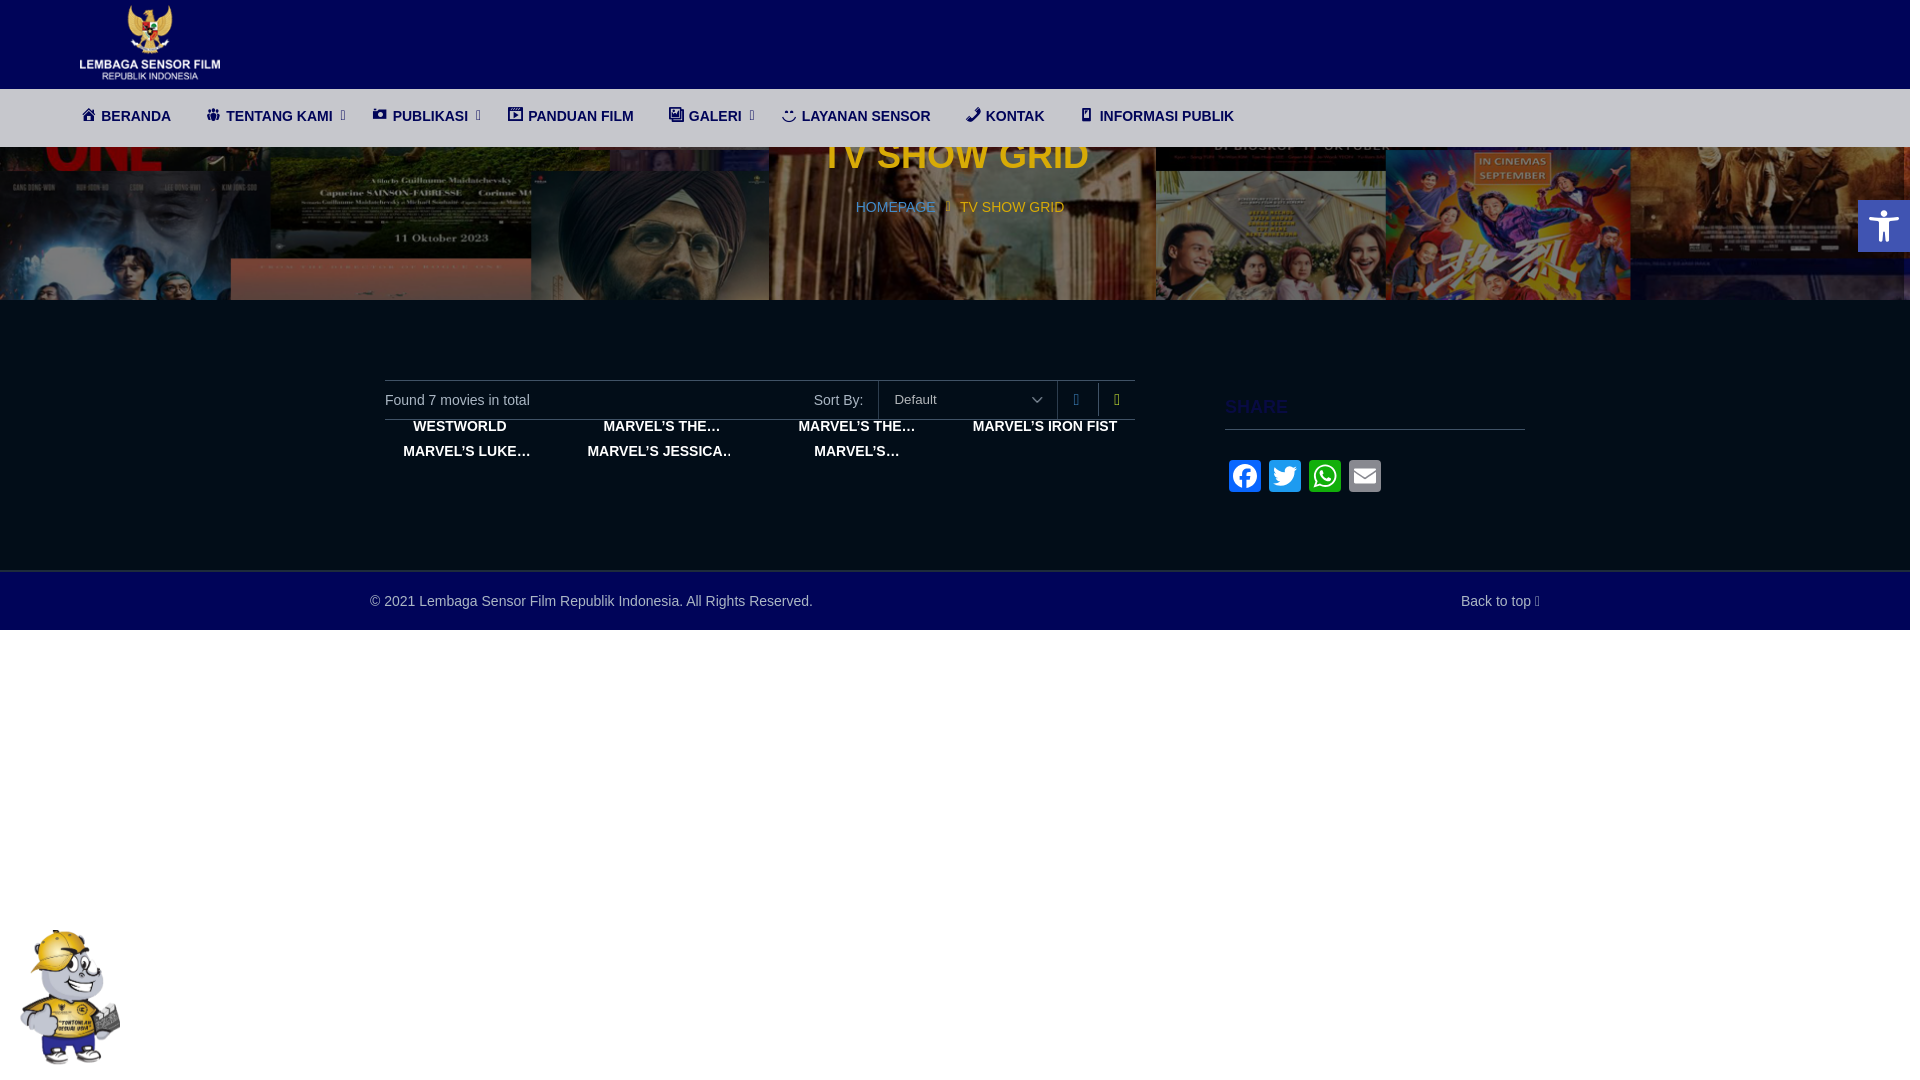 The width and height of the screenshot is (1920, 1080). I want to click on GALERI, so click(707, 116).